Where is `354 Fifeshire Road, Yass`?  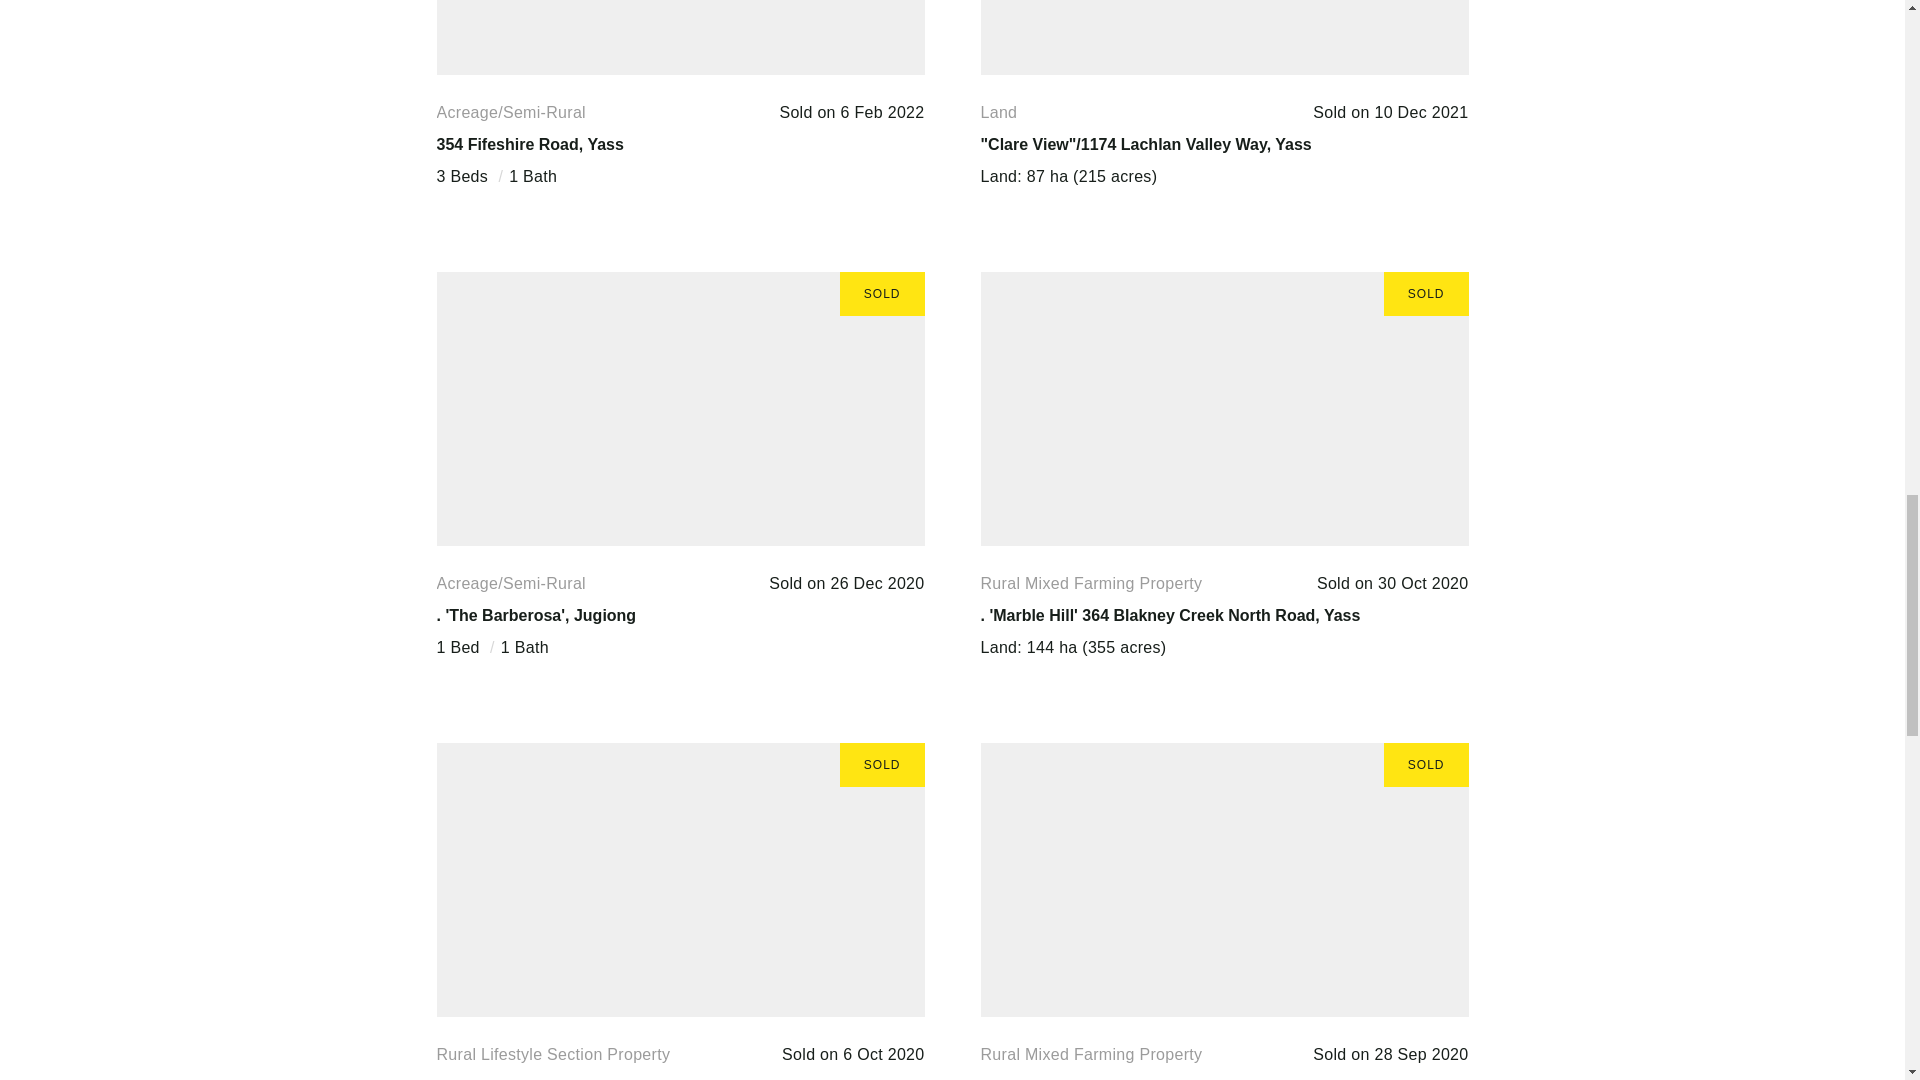 354 Fifeshire Road, Yass is located at coordinates (528, 144).